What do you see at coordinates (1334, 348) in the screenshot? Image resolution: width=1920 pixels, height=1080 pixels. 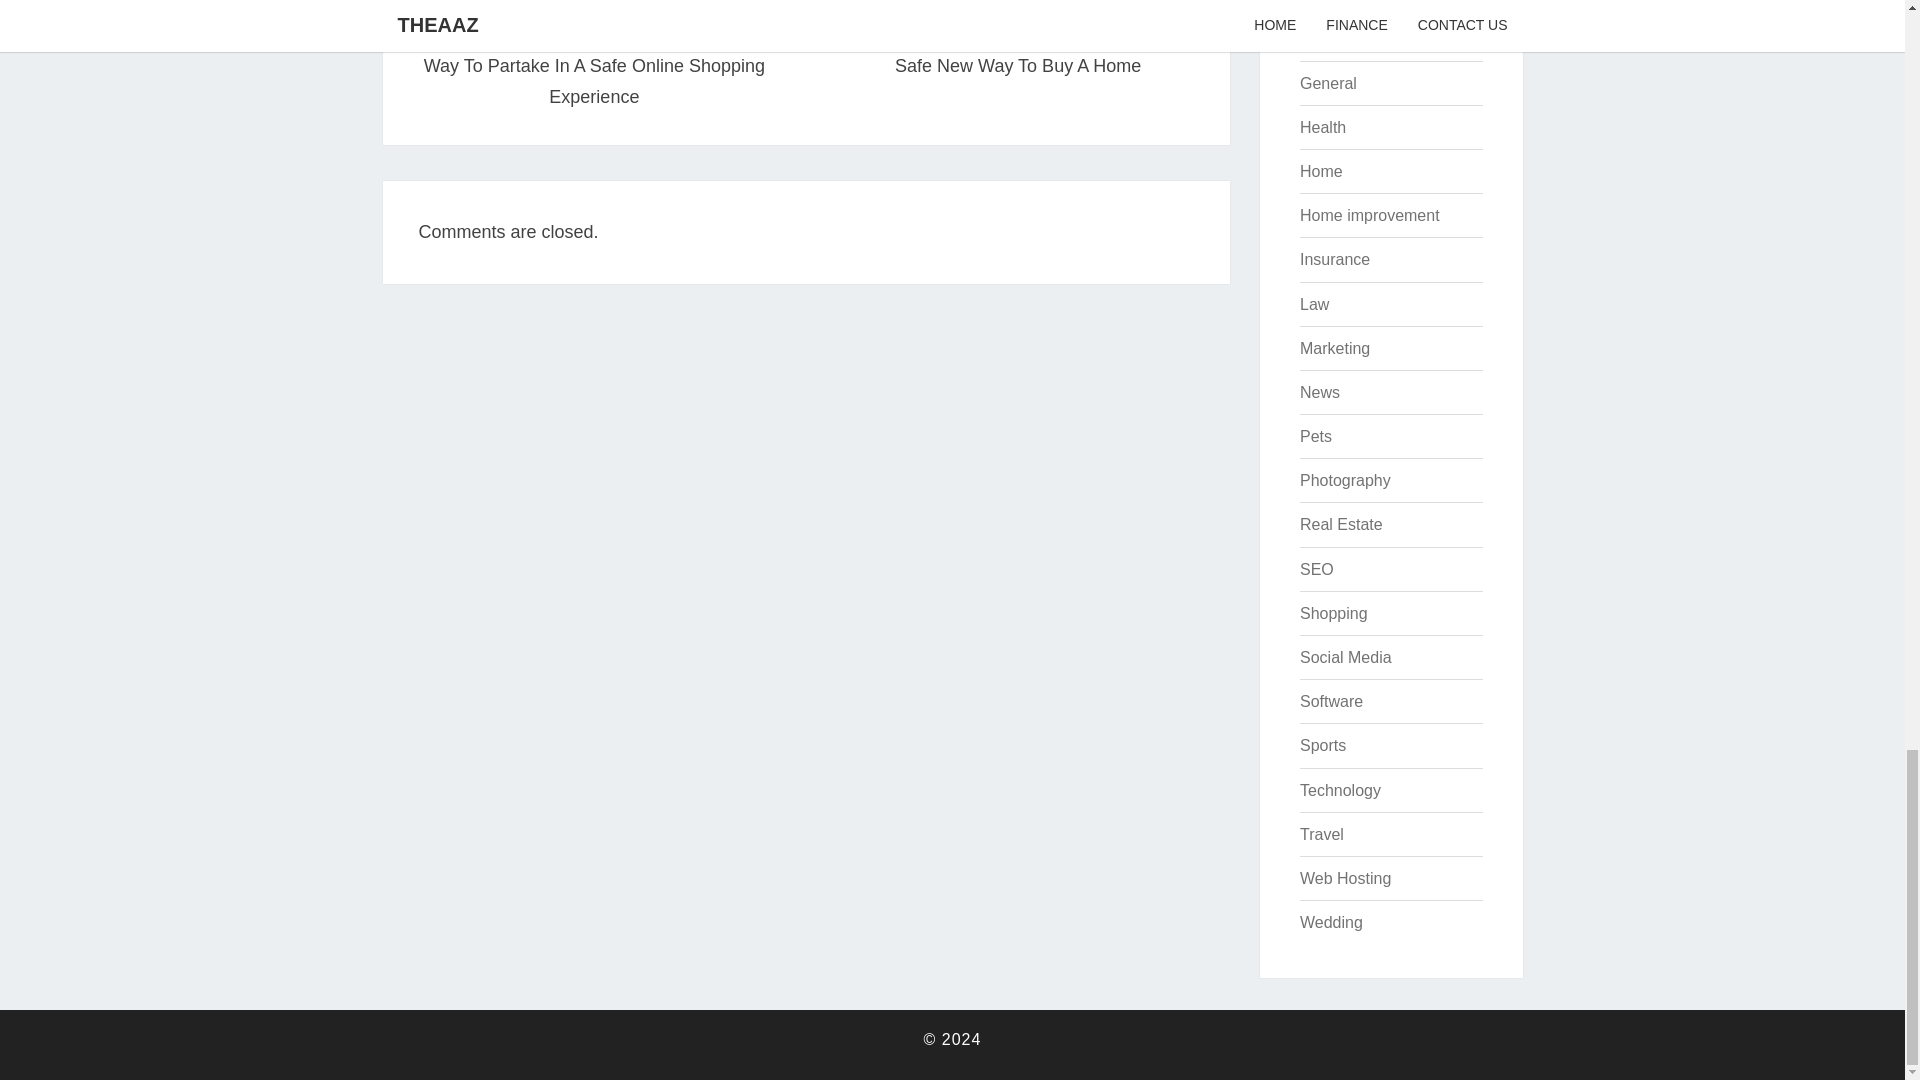 I see `Marketing` at bounding box center [1334, 348].